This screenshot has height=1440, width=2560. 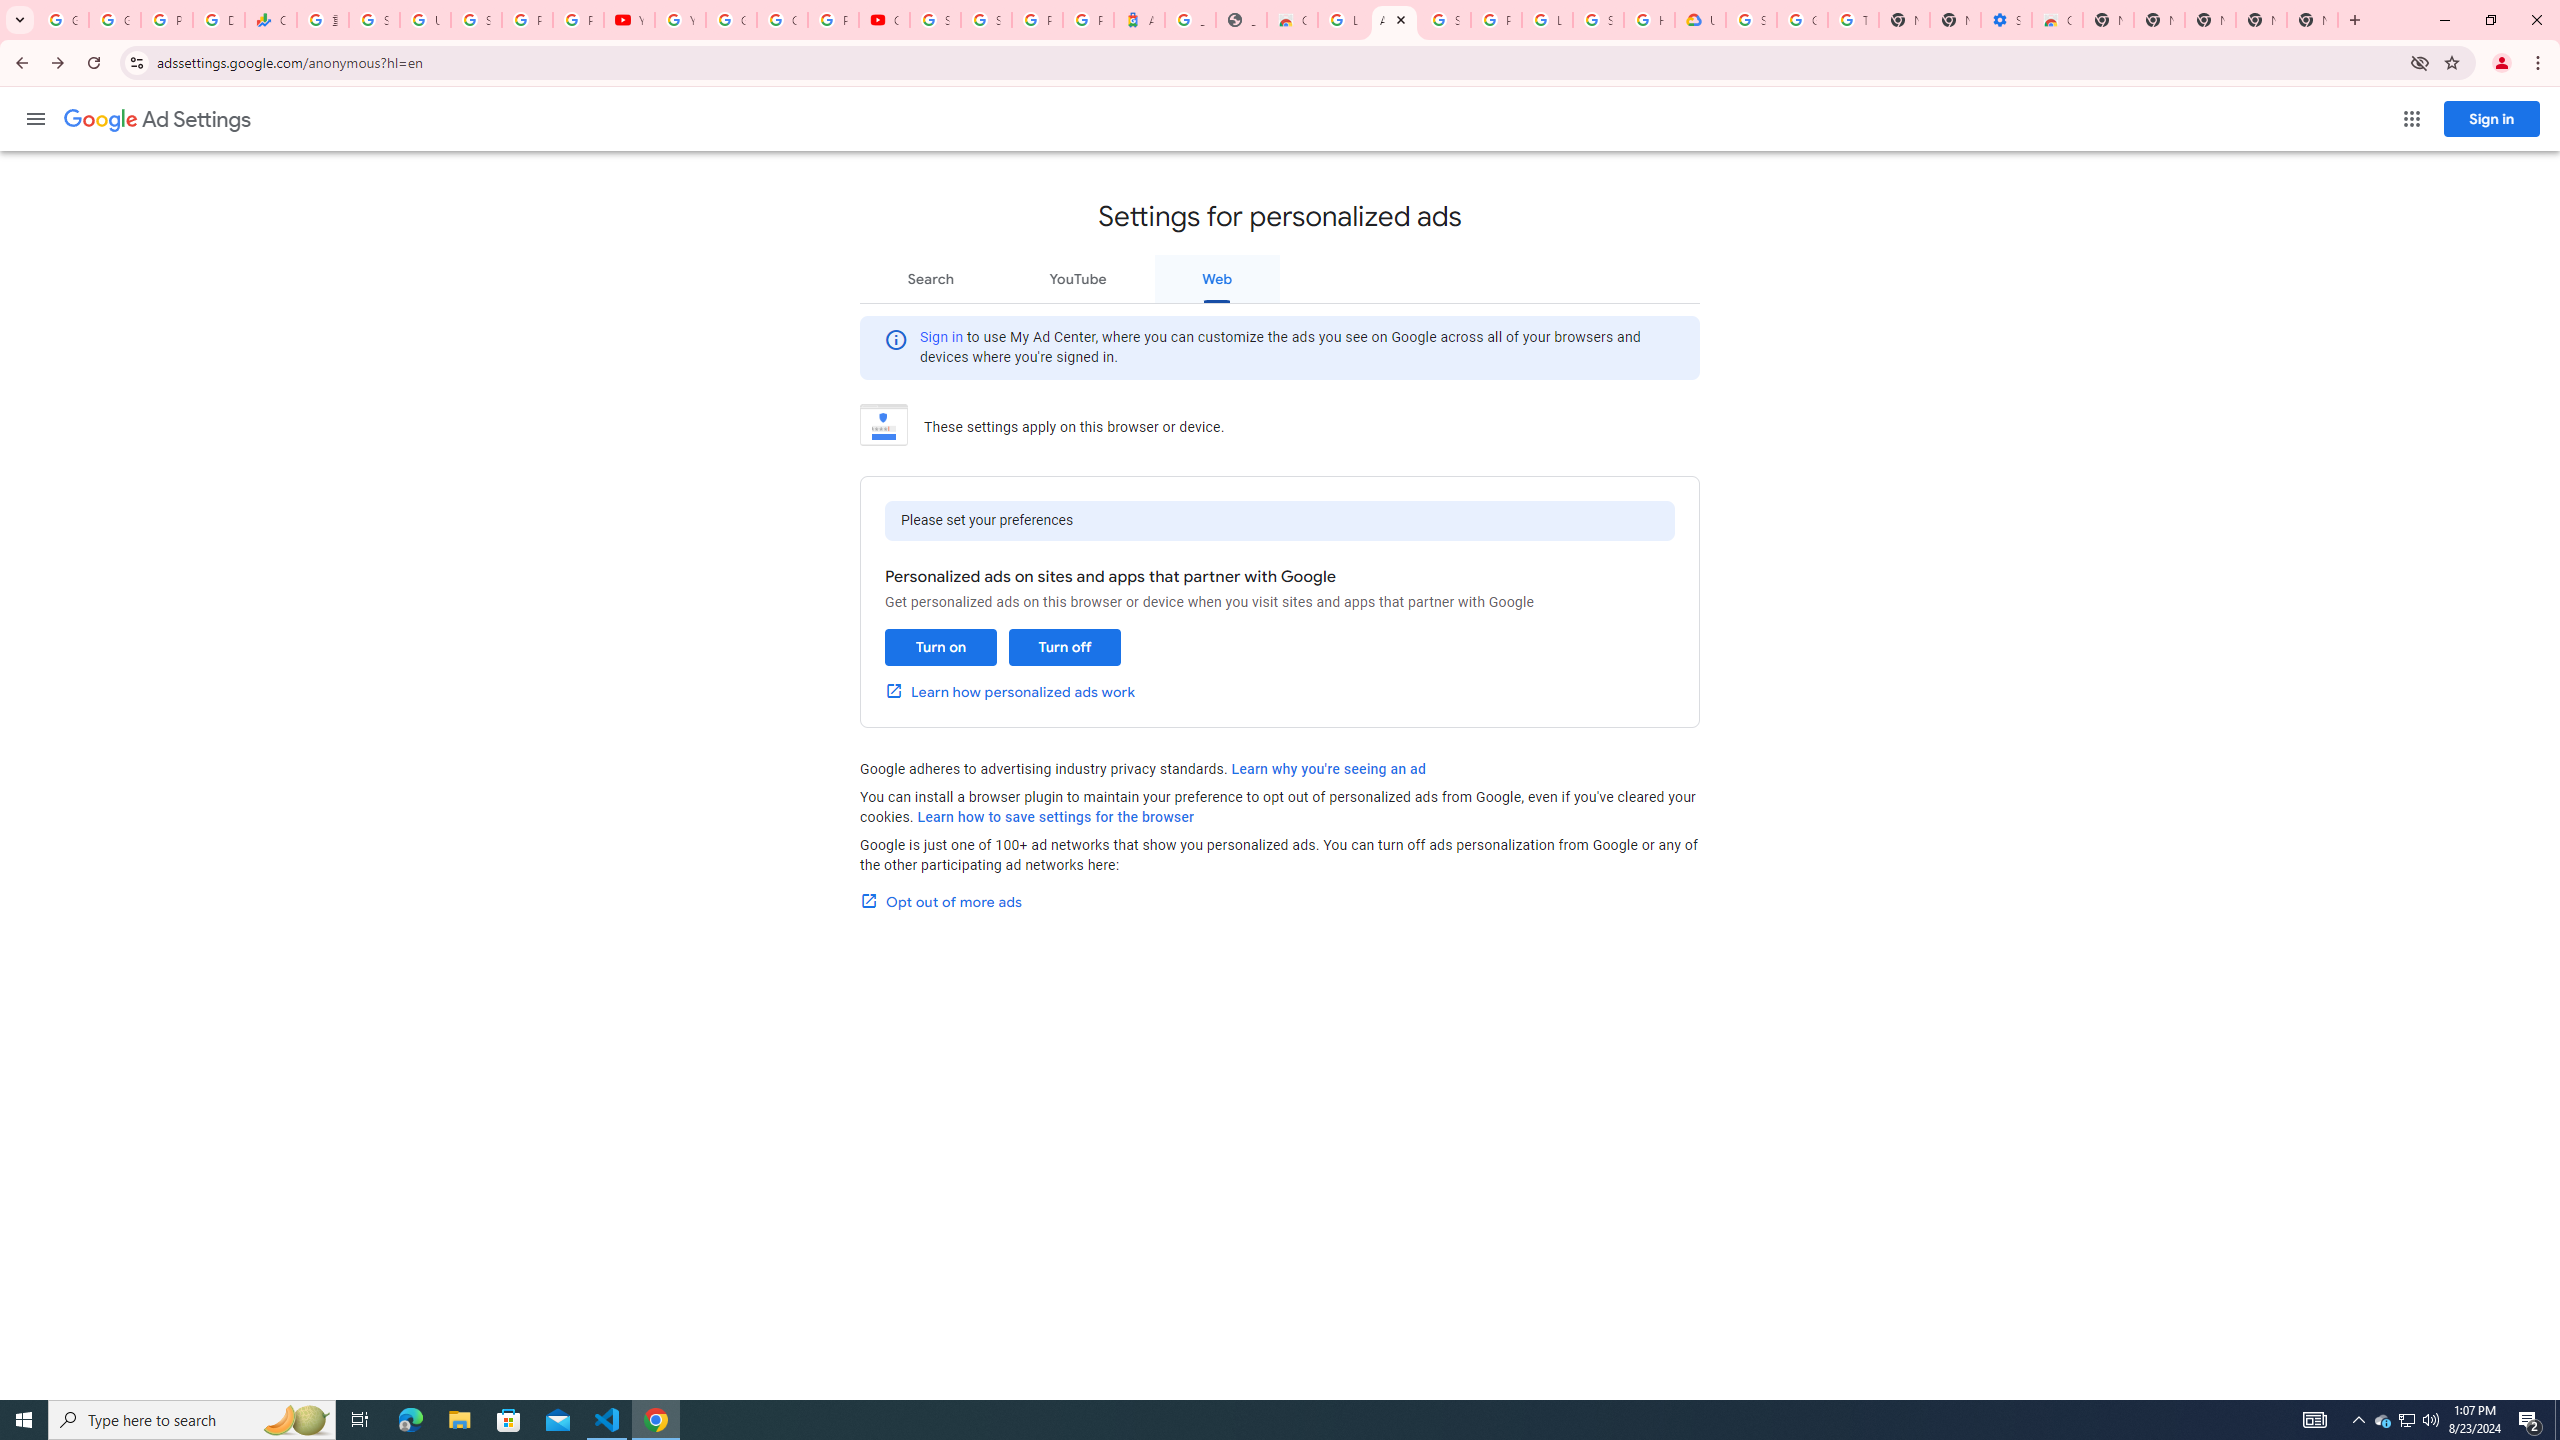 I want to click on YouTube, so click(x=628, y=20).